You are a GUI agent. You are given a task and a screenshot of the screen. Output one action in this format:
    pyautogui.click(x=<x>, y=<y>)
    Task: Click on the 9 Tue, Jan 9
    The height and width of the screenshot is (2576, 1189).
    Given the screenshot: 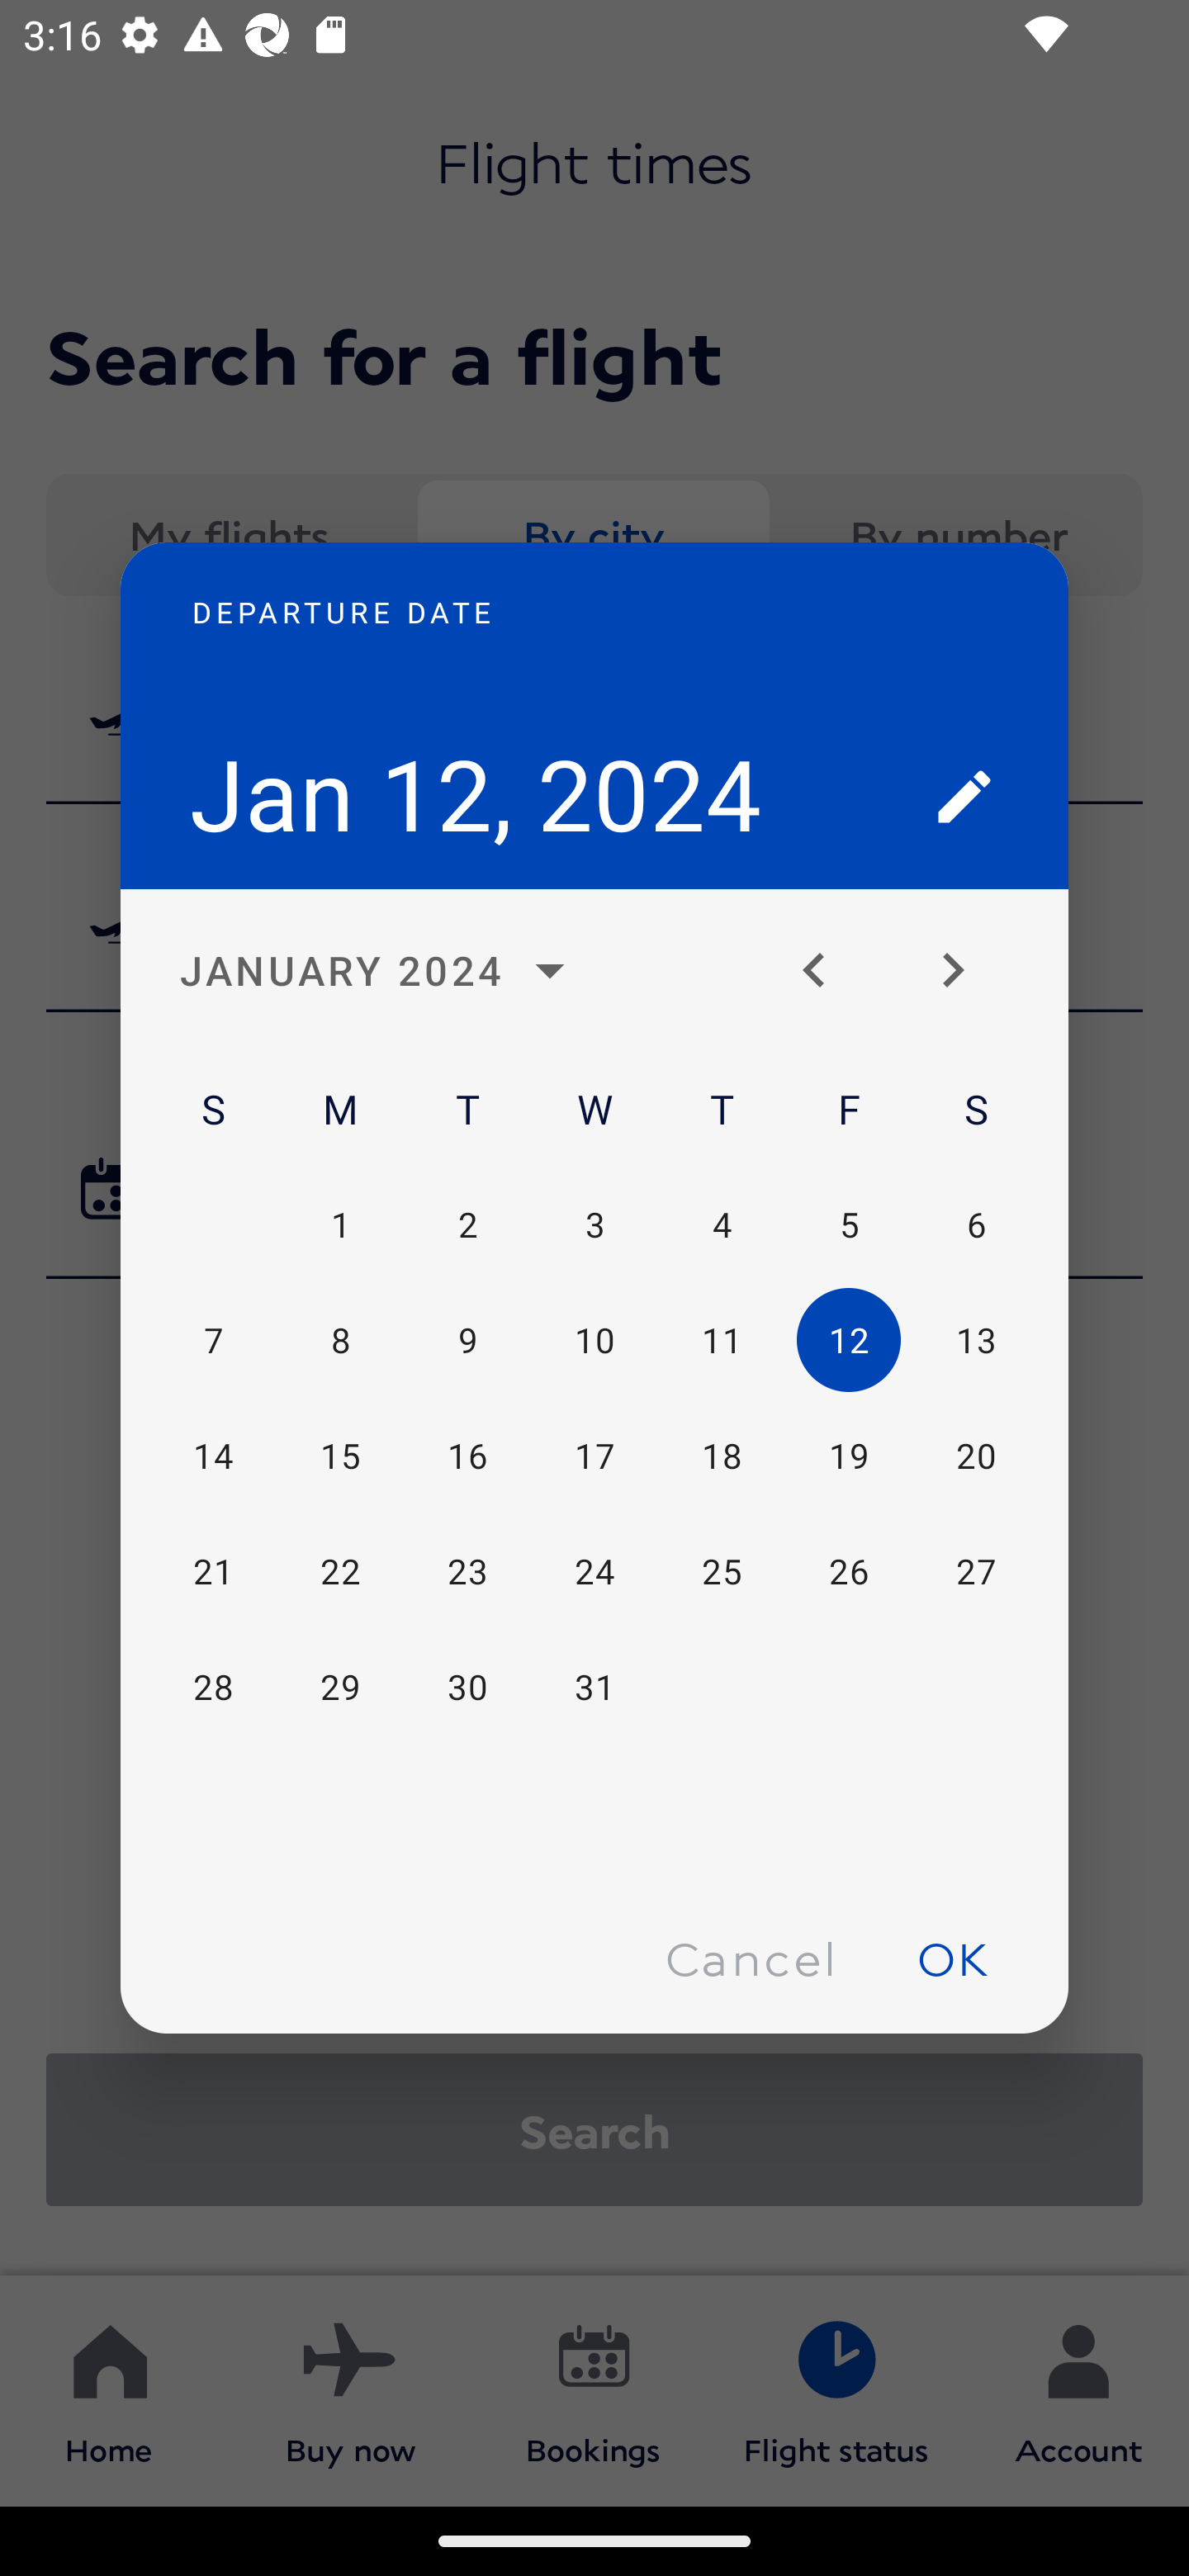 What is the action you would take?
    pyautogui.click(x=467, y=1341)
    